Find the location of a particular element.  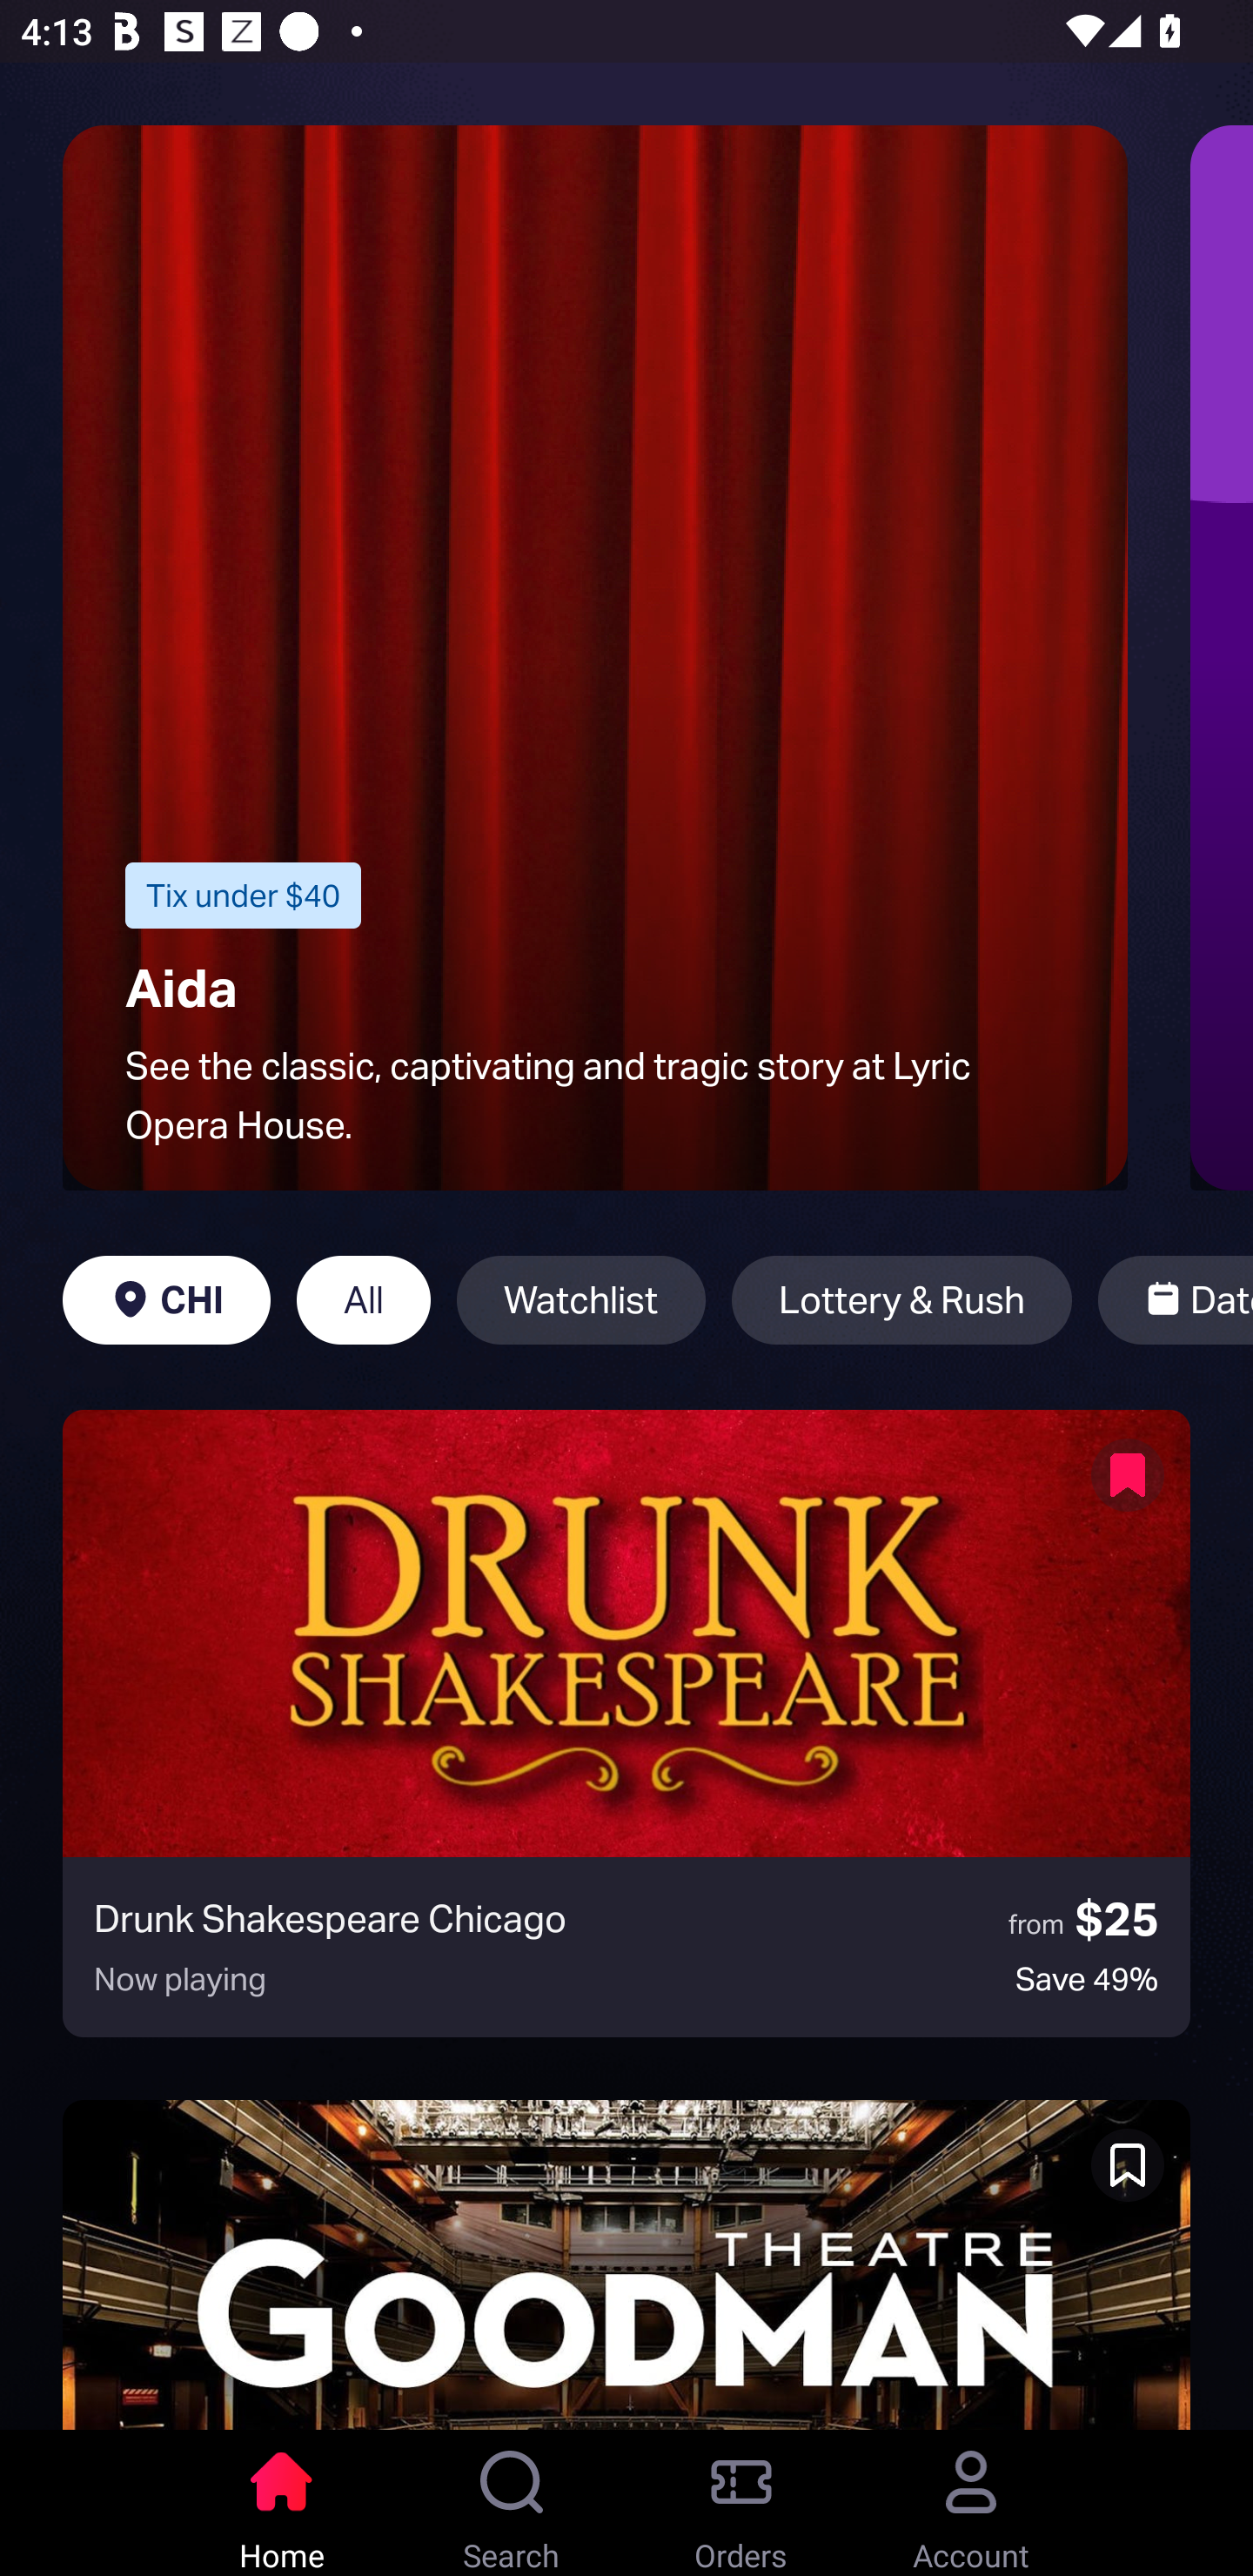

Watchlist is located at coordinates (581, 1300).